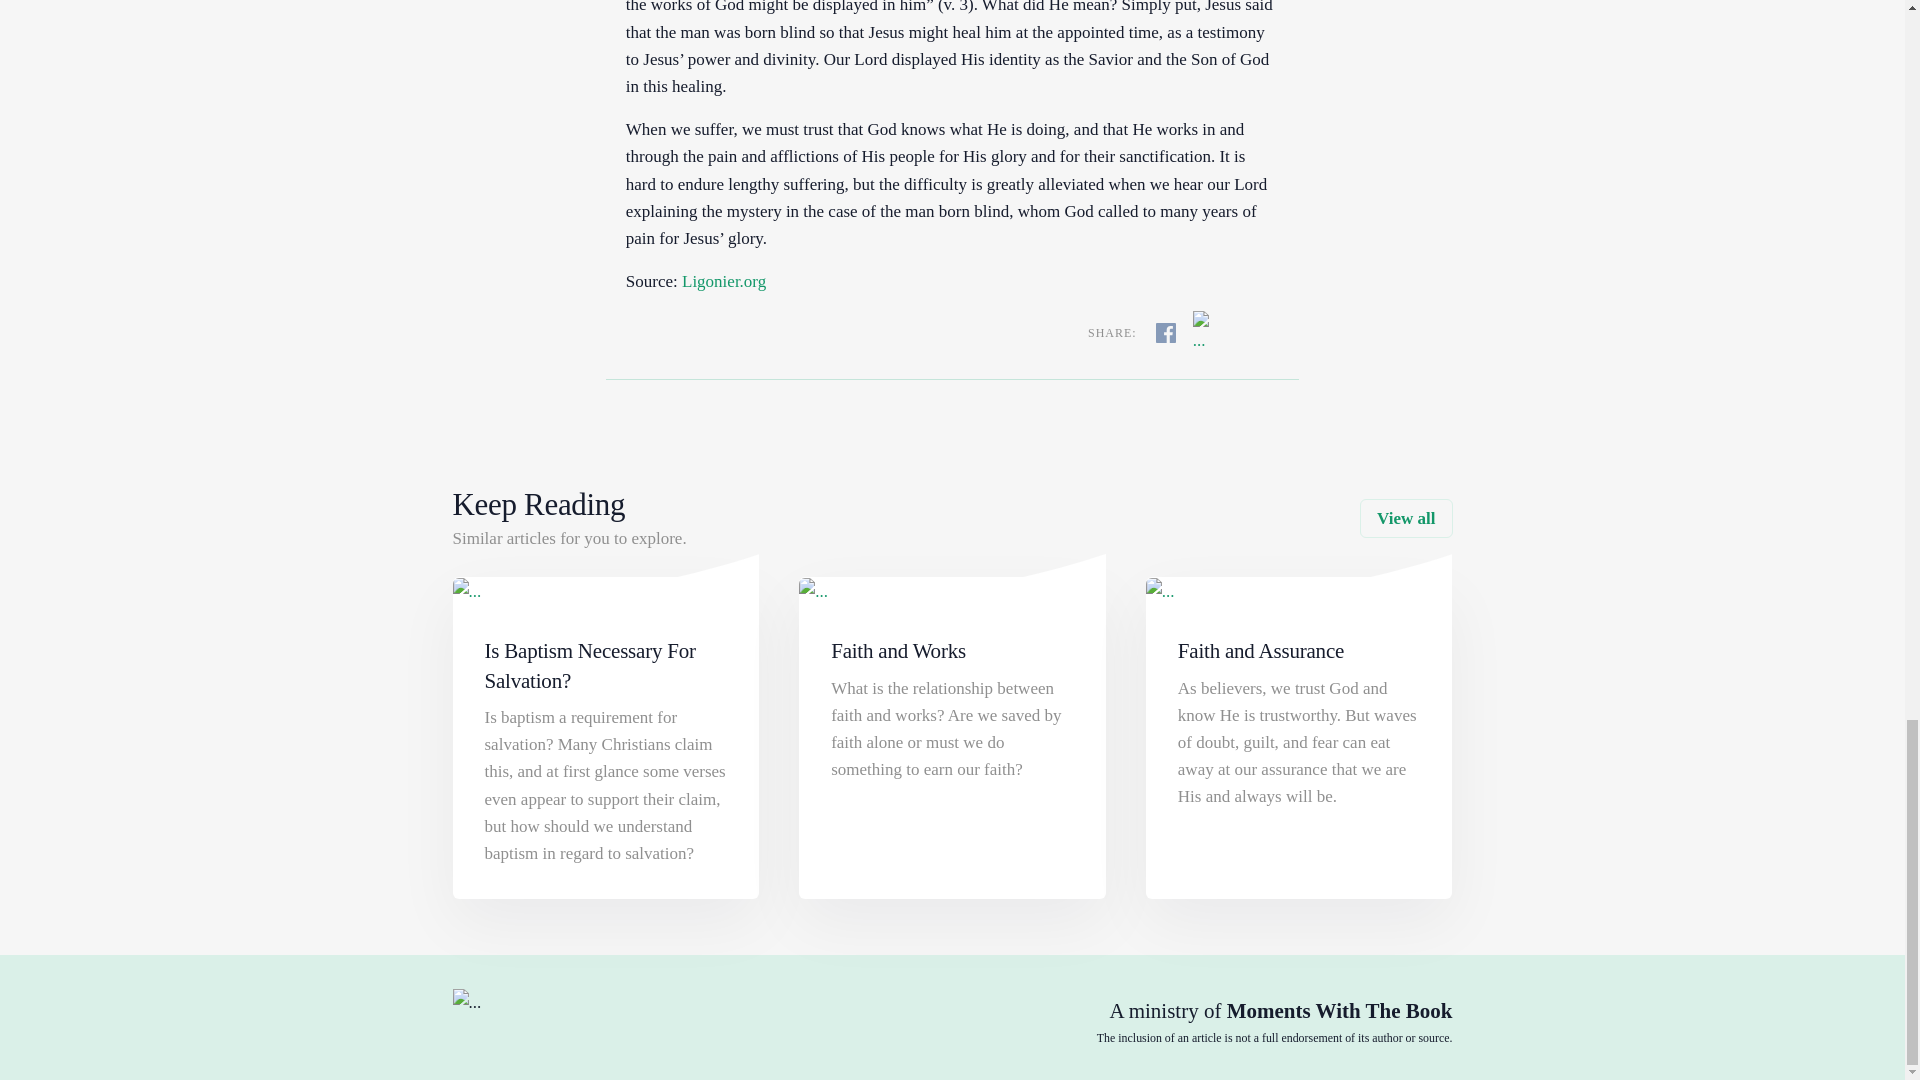 This screenshot has width=1920, height=1080. I want to click on Suffering and the Glory of God, so click(724, 281).